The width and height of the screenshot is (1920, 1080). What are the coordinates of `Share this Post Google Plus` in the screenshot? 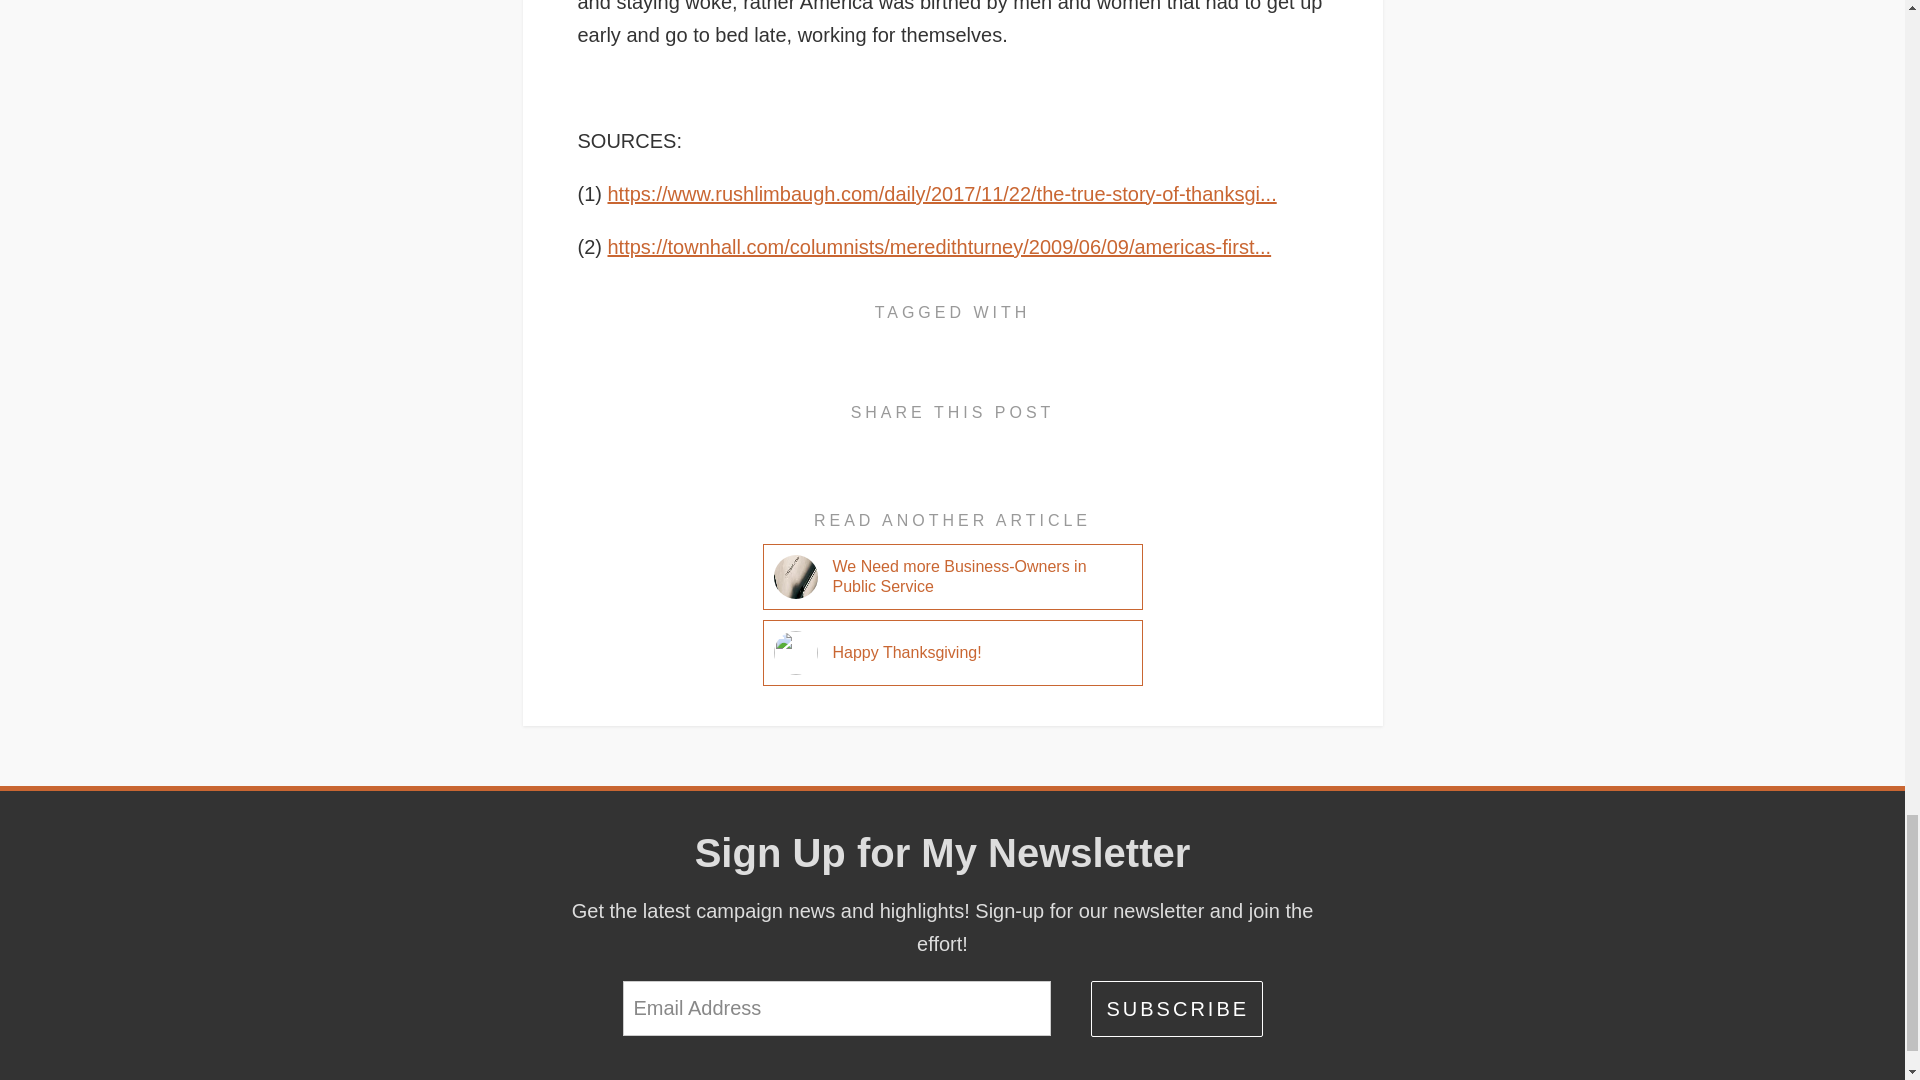 It's located at (928, 446).